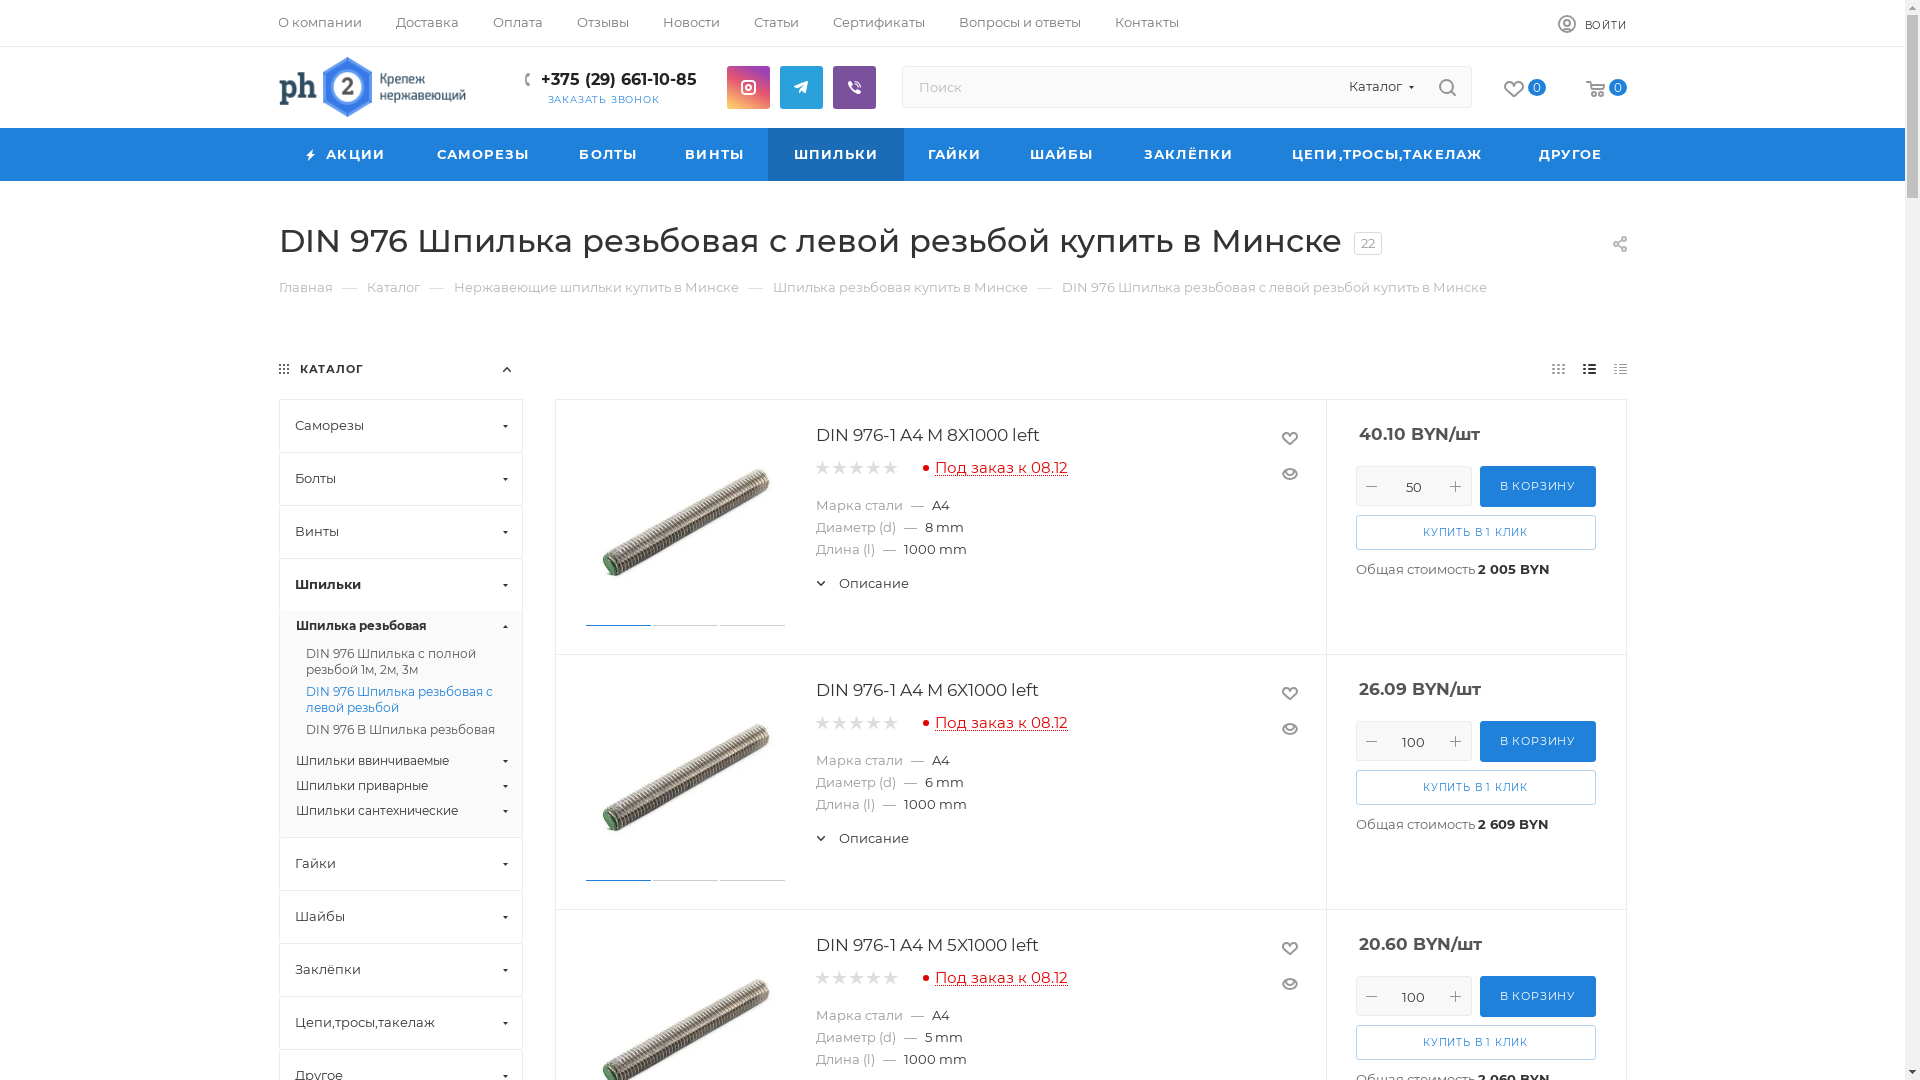  What do you see at coordinates (1525, 90) in the screenshot?
I see `0` at bounding box center [1525, 90].